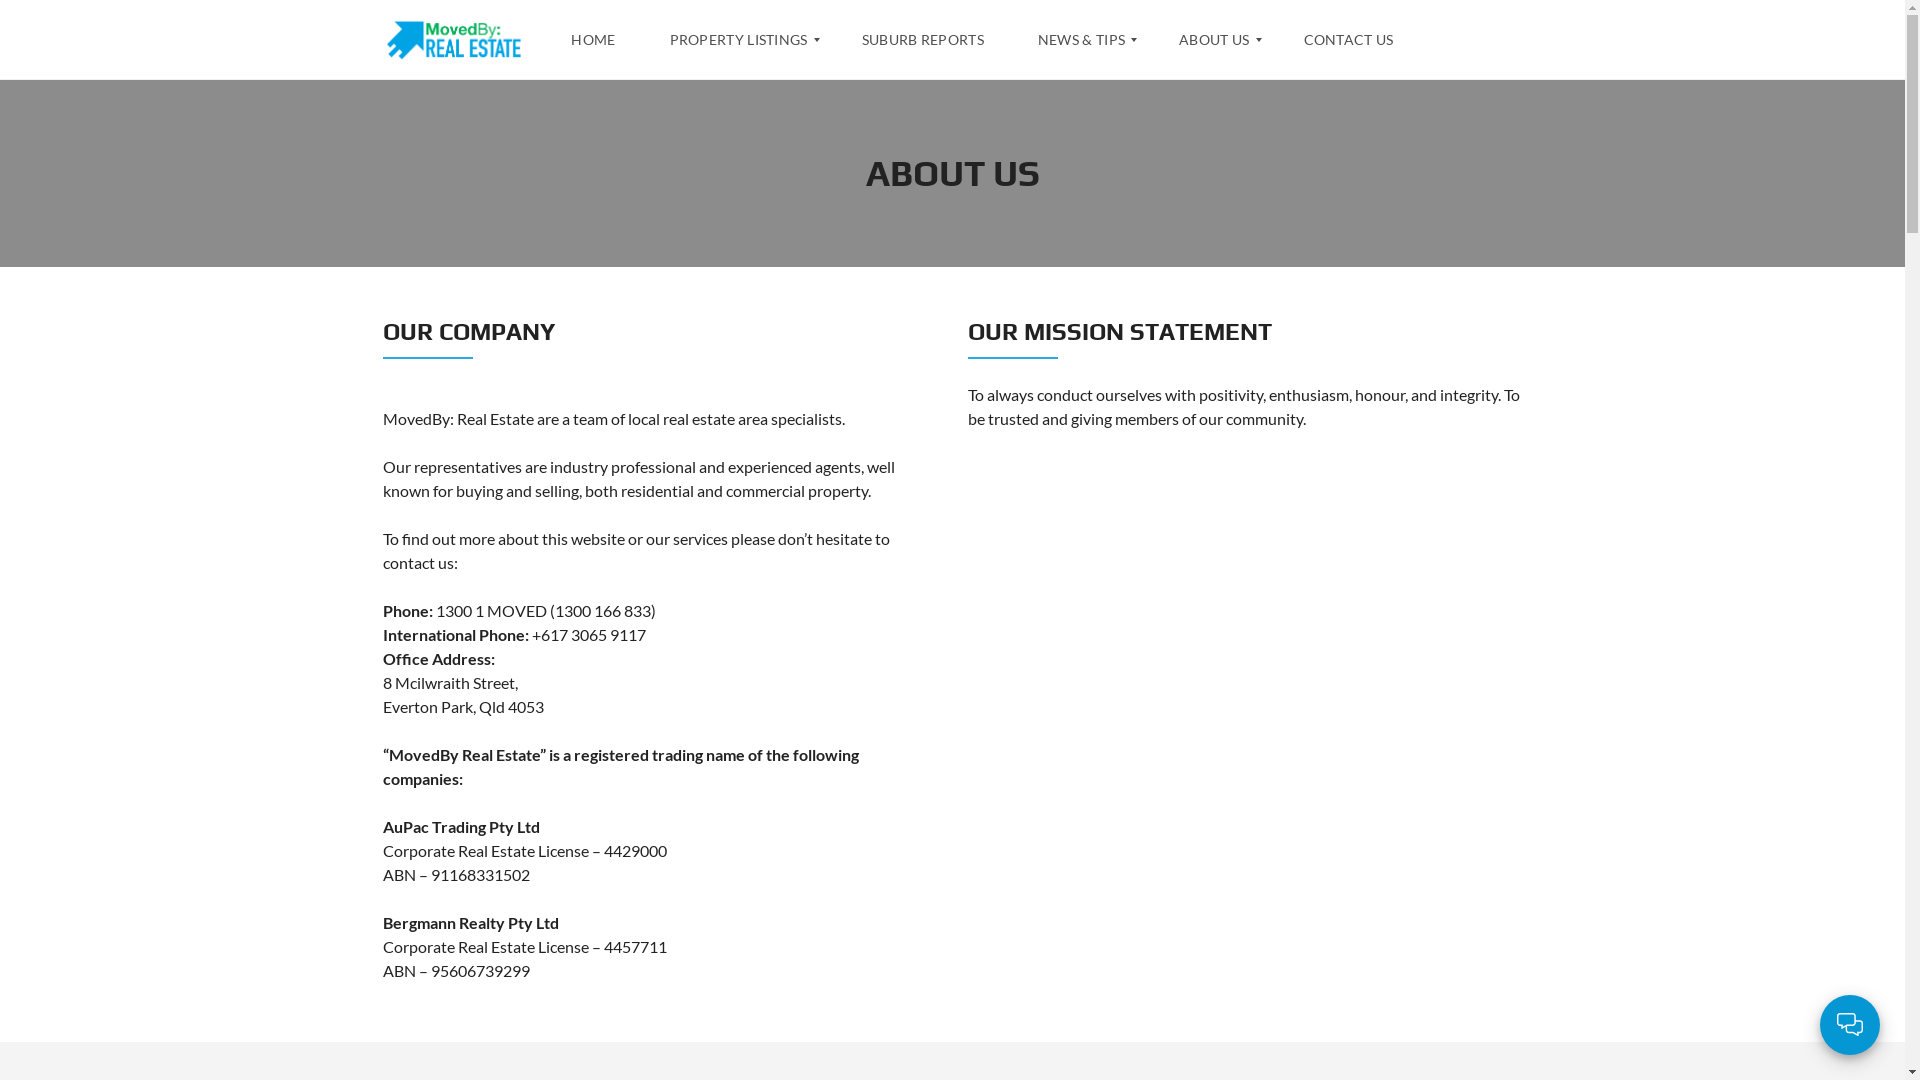  What do you see at coordinates (739, 40) in the screenshot?
I see `PROPERTY LISTINGS` at bounding box center [739, 40].